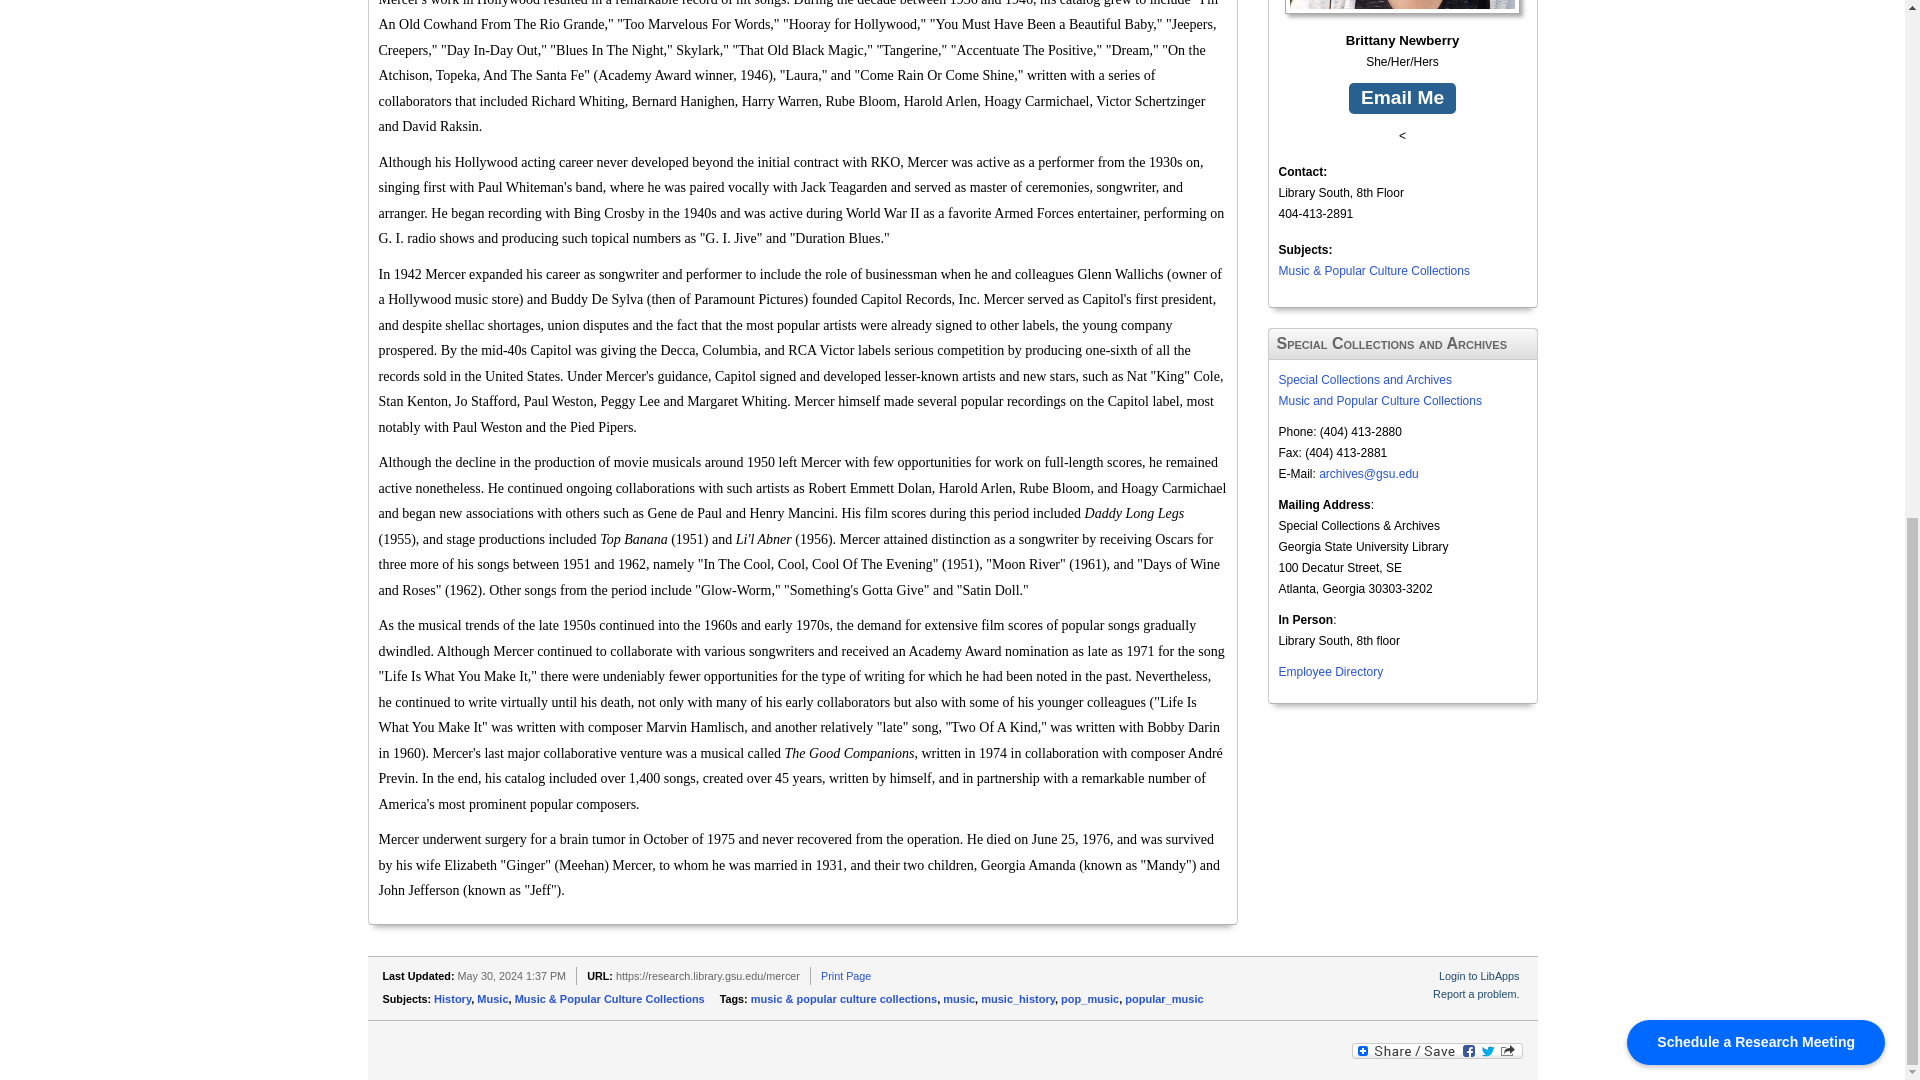 The image size is (1920, 1080). What do you see at coordinates (1475, 994) in the screenshot?
I see `Report a problem.` at bounding box center [1475, 994].